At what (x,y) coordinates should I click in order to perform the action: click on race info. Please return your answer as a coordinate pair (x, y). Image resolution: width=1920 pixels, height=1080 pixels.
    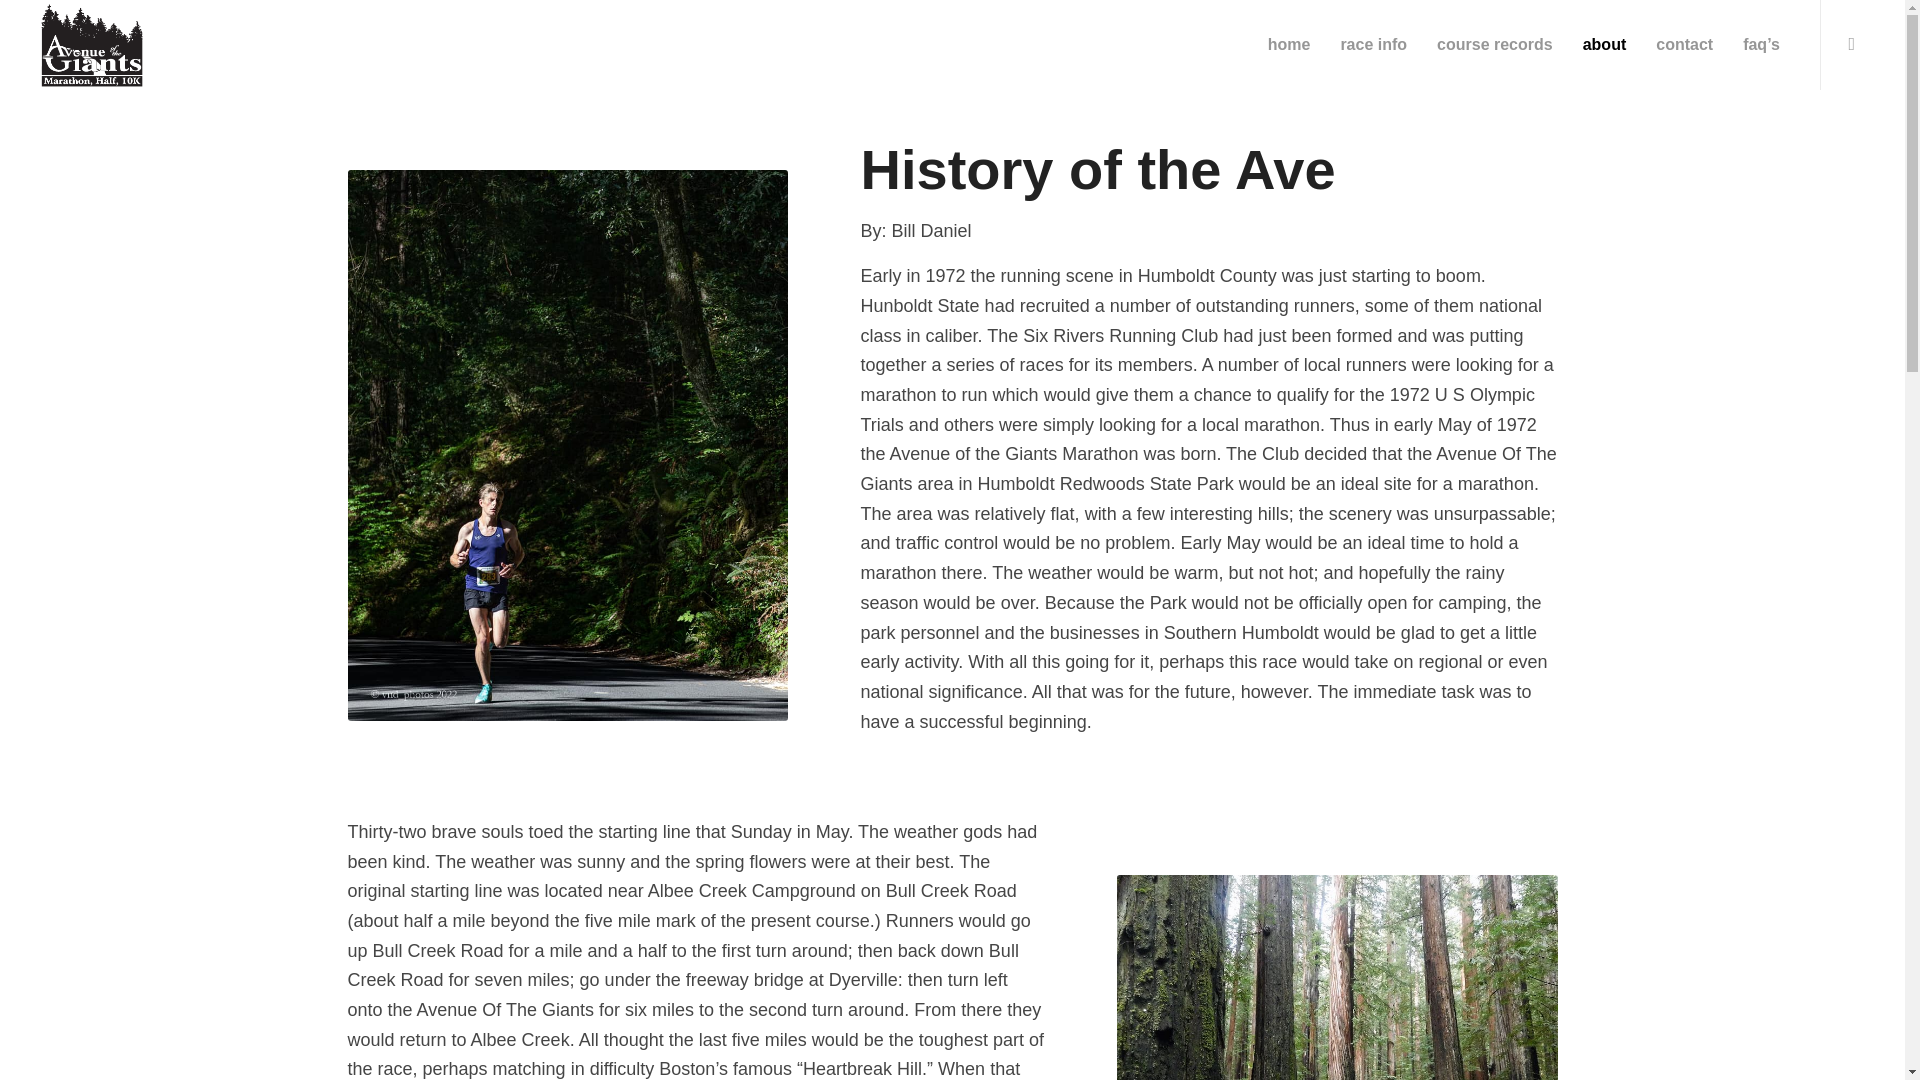
    Looking at the image, I should click on (1373, 44).